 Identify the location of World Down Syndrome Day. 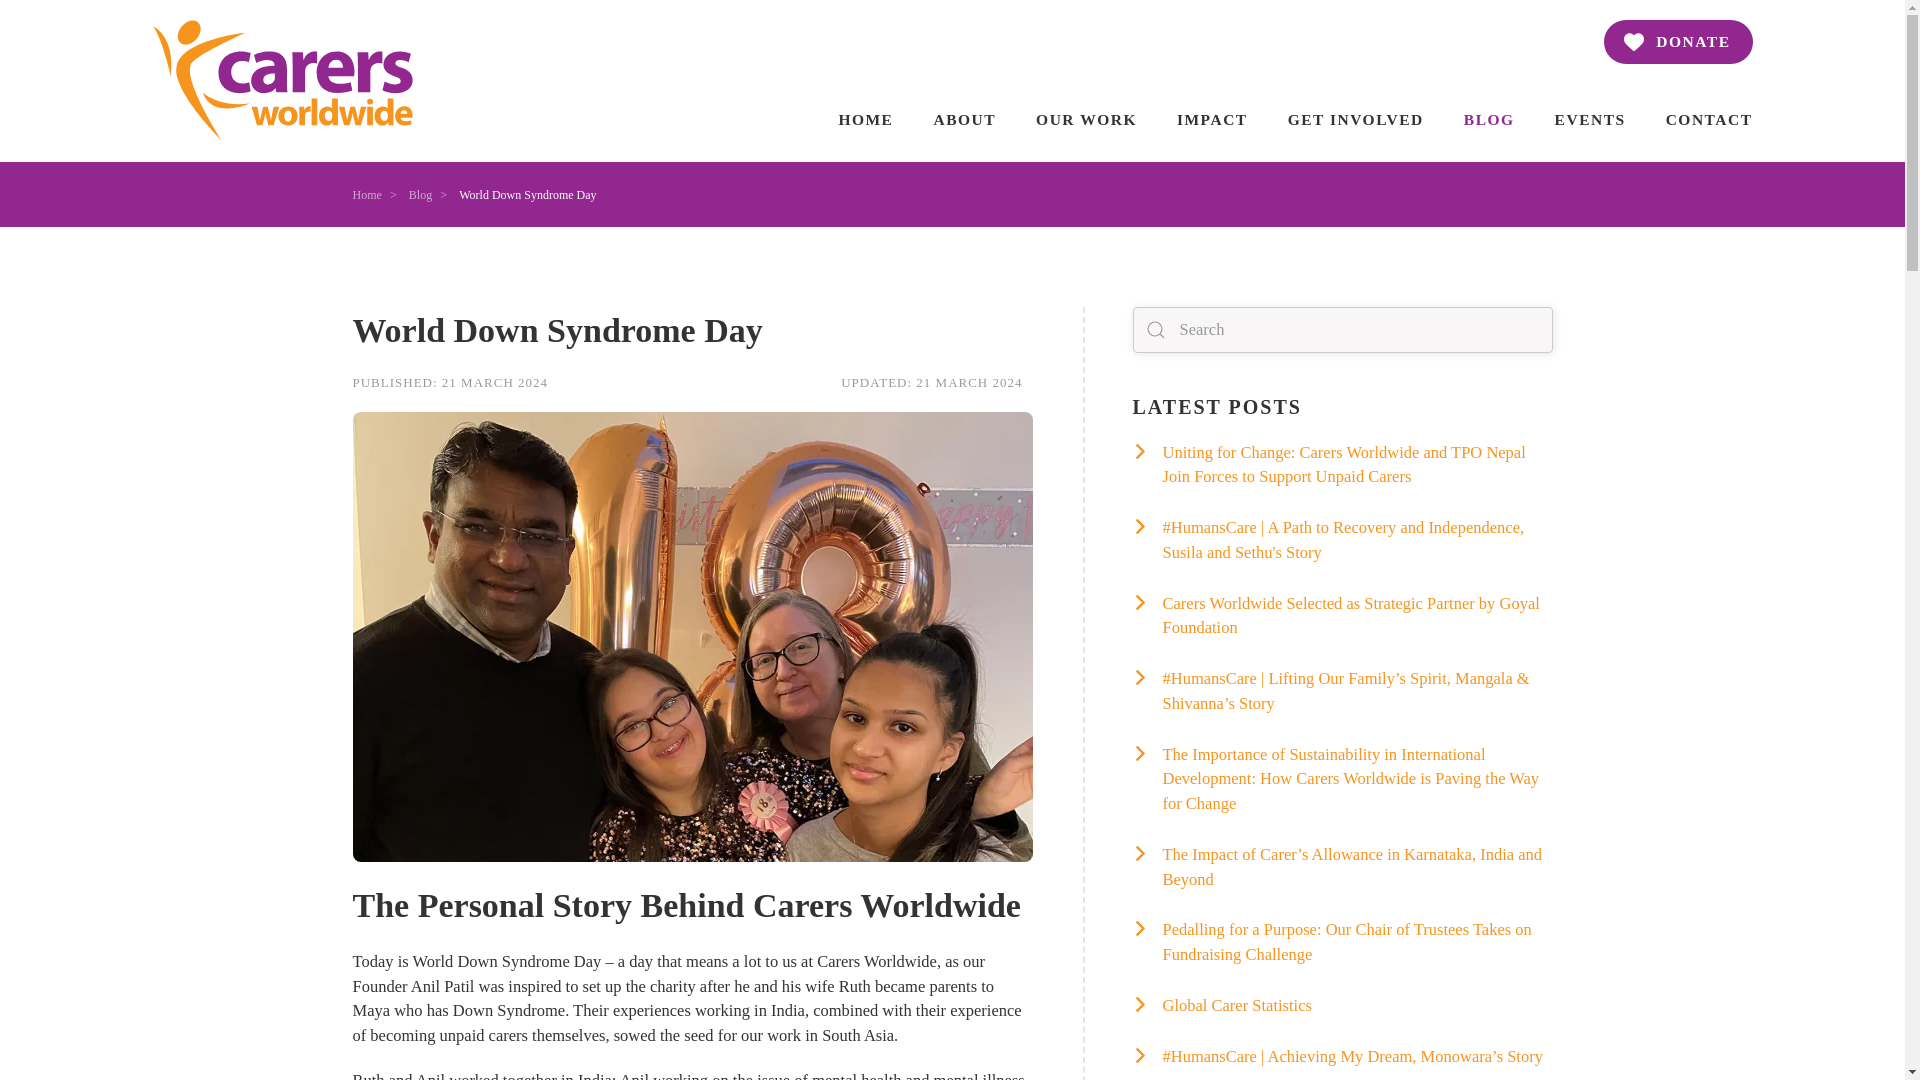
(692, 330).